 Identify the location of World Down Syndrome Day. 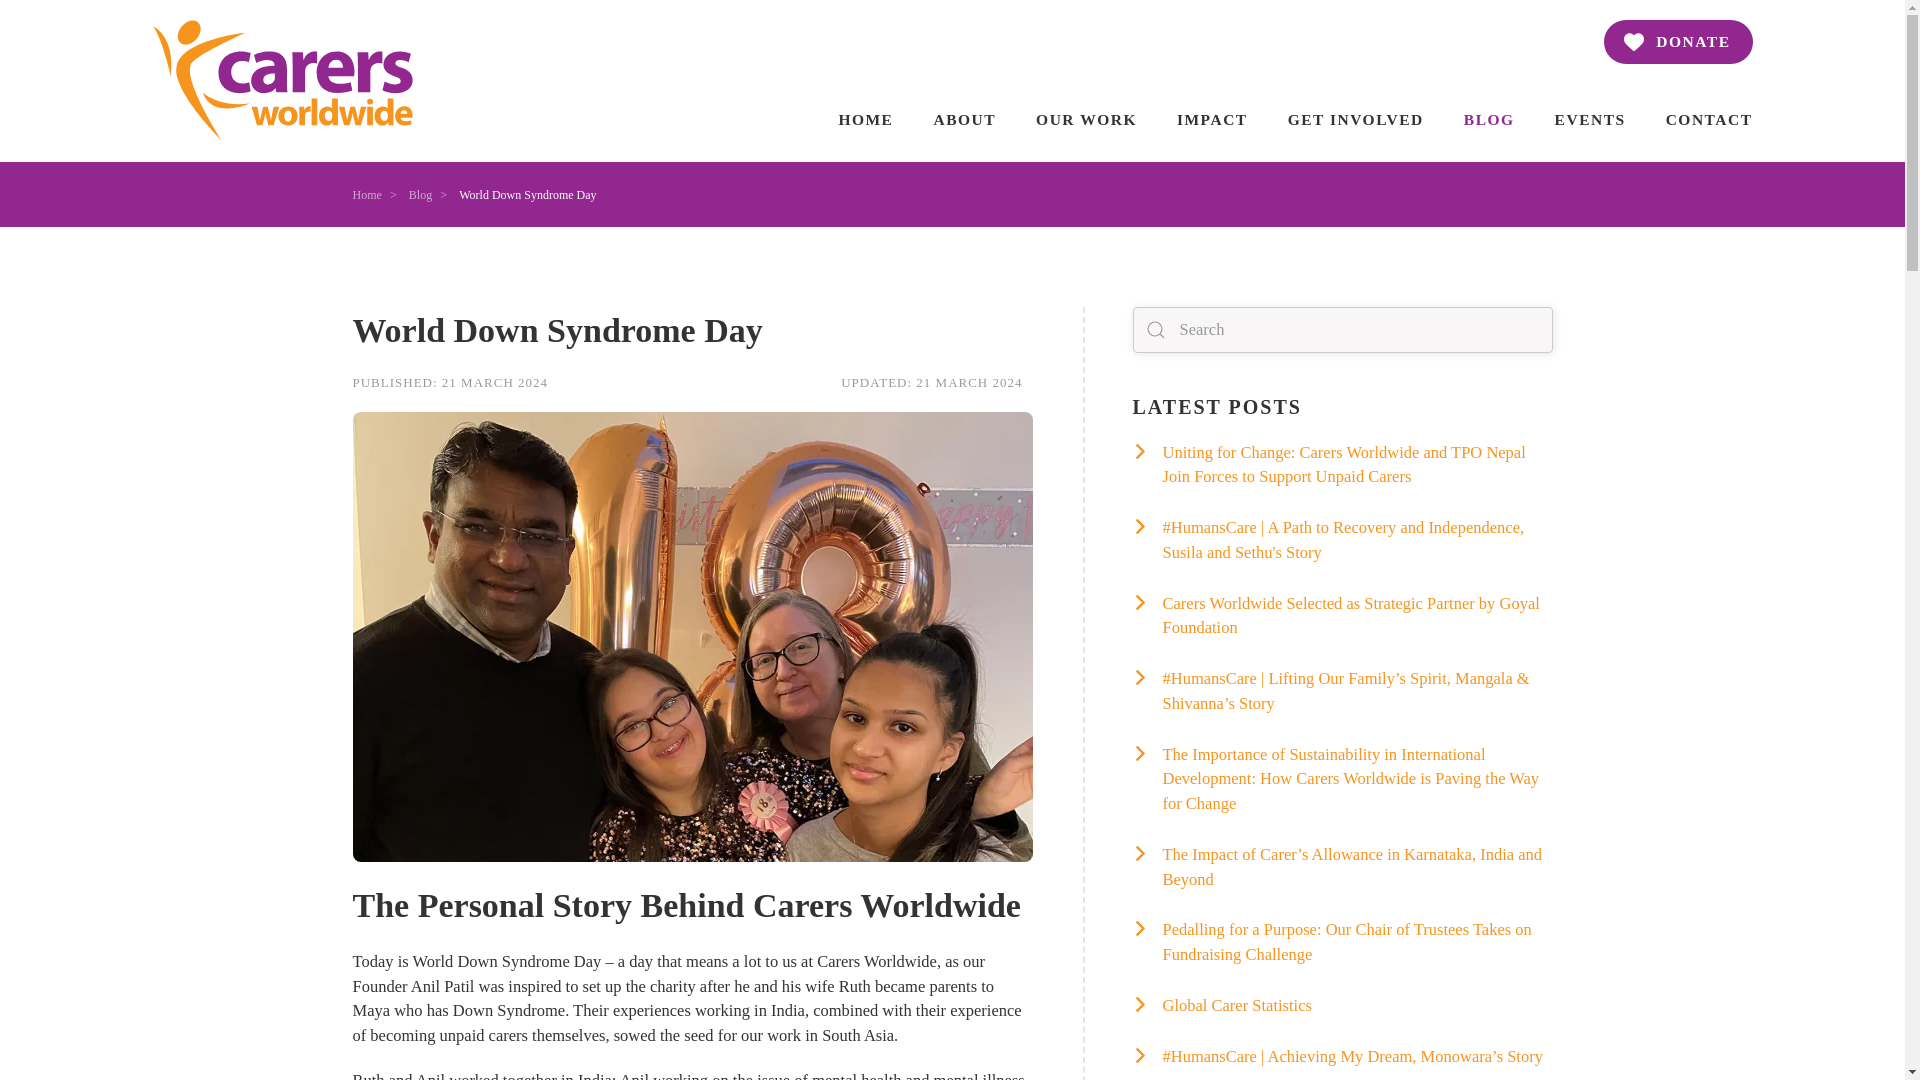
(692, 330).